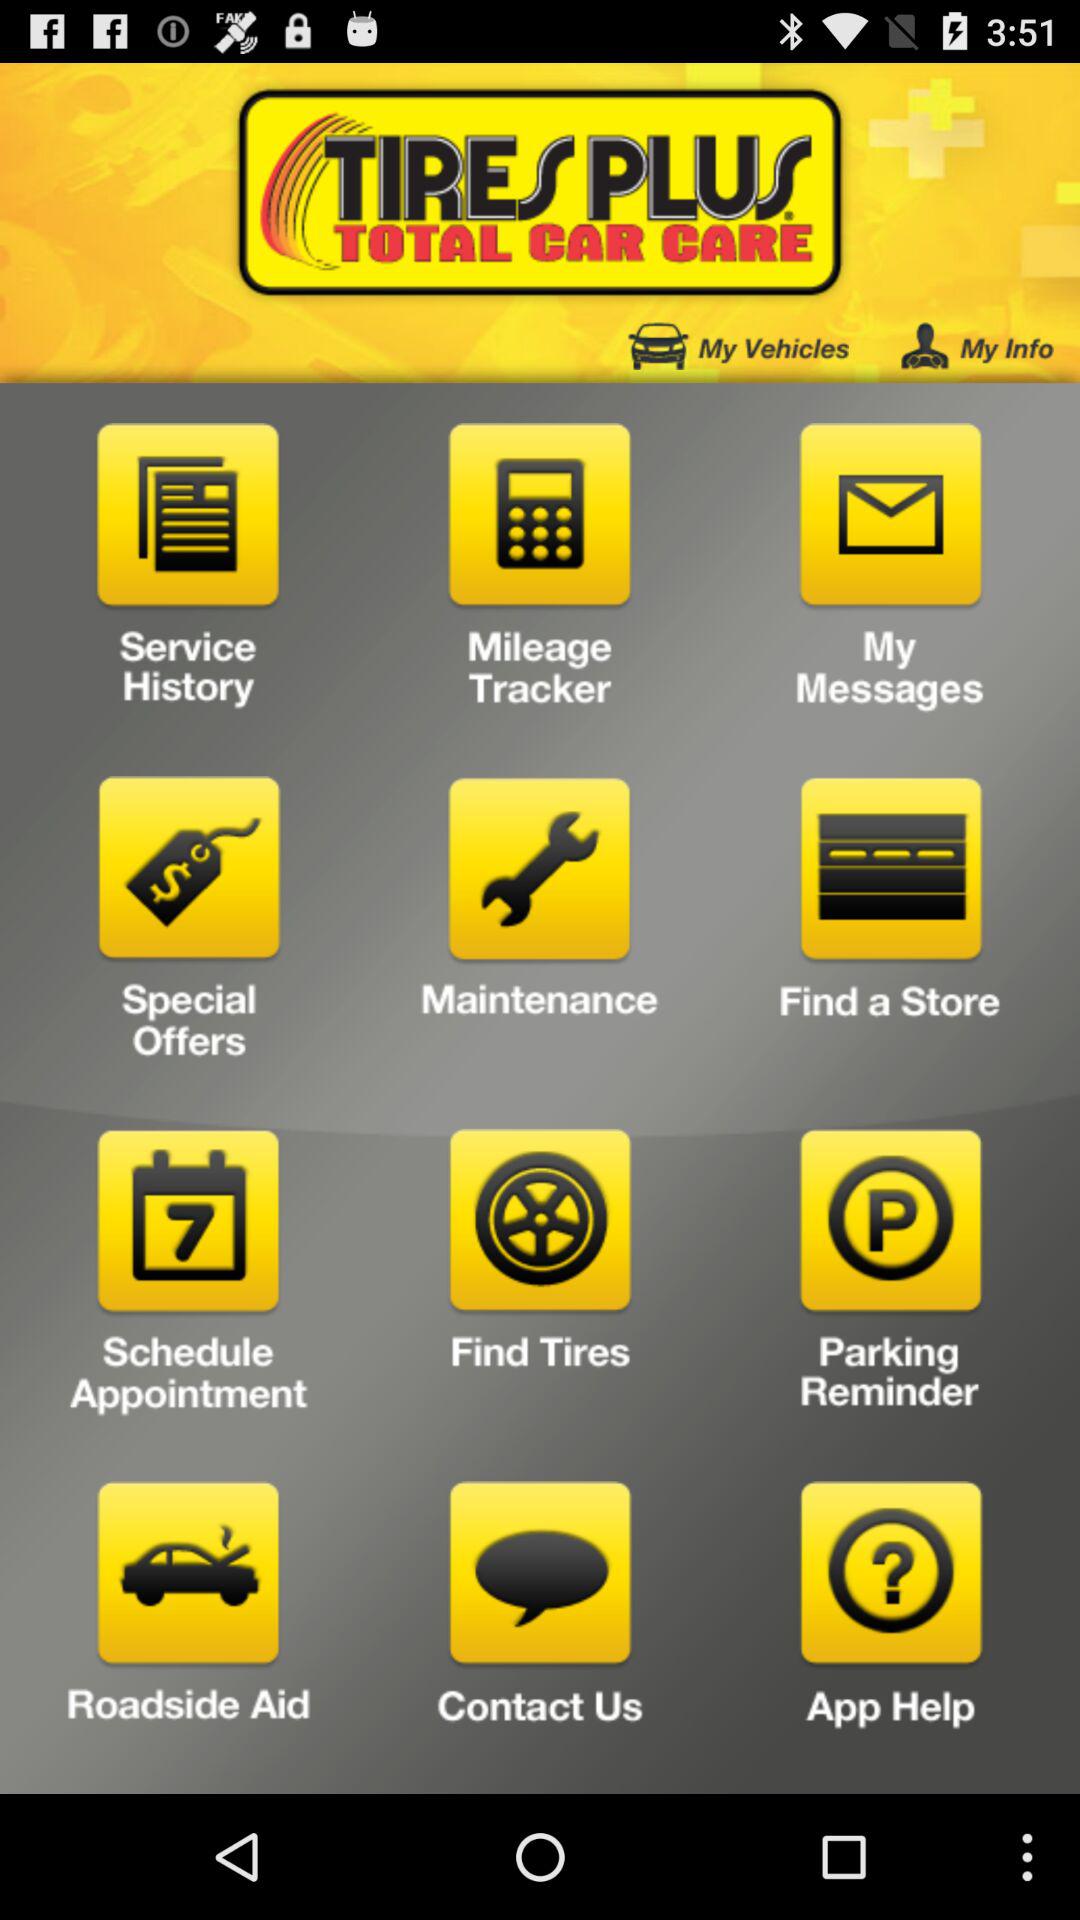 This screenshot has height=1920, width=1080. I want to click on enter mileage tracker, so click(540, 573).